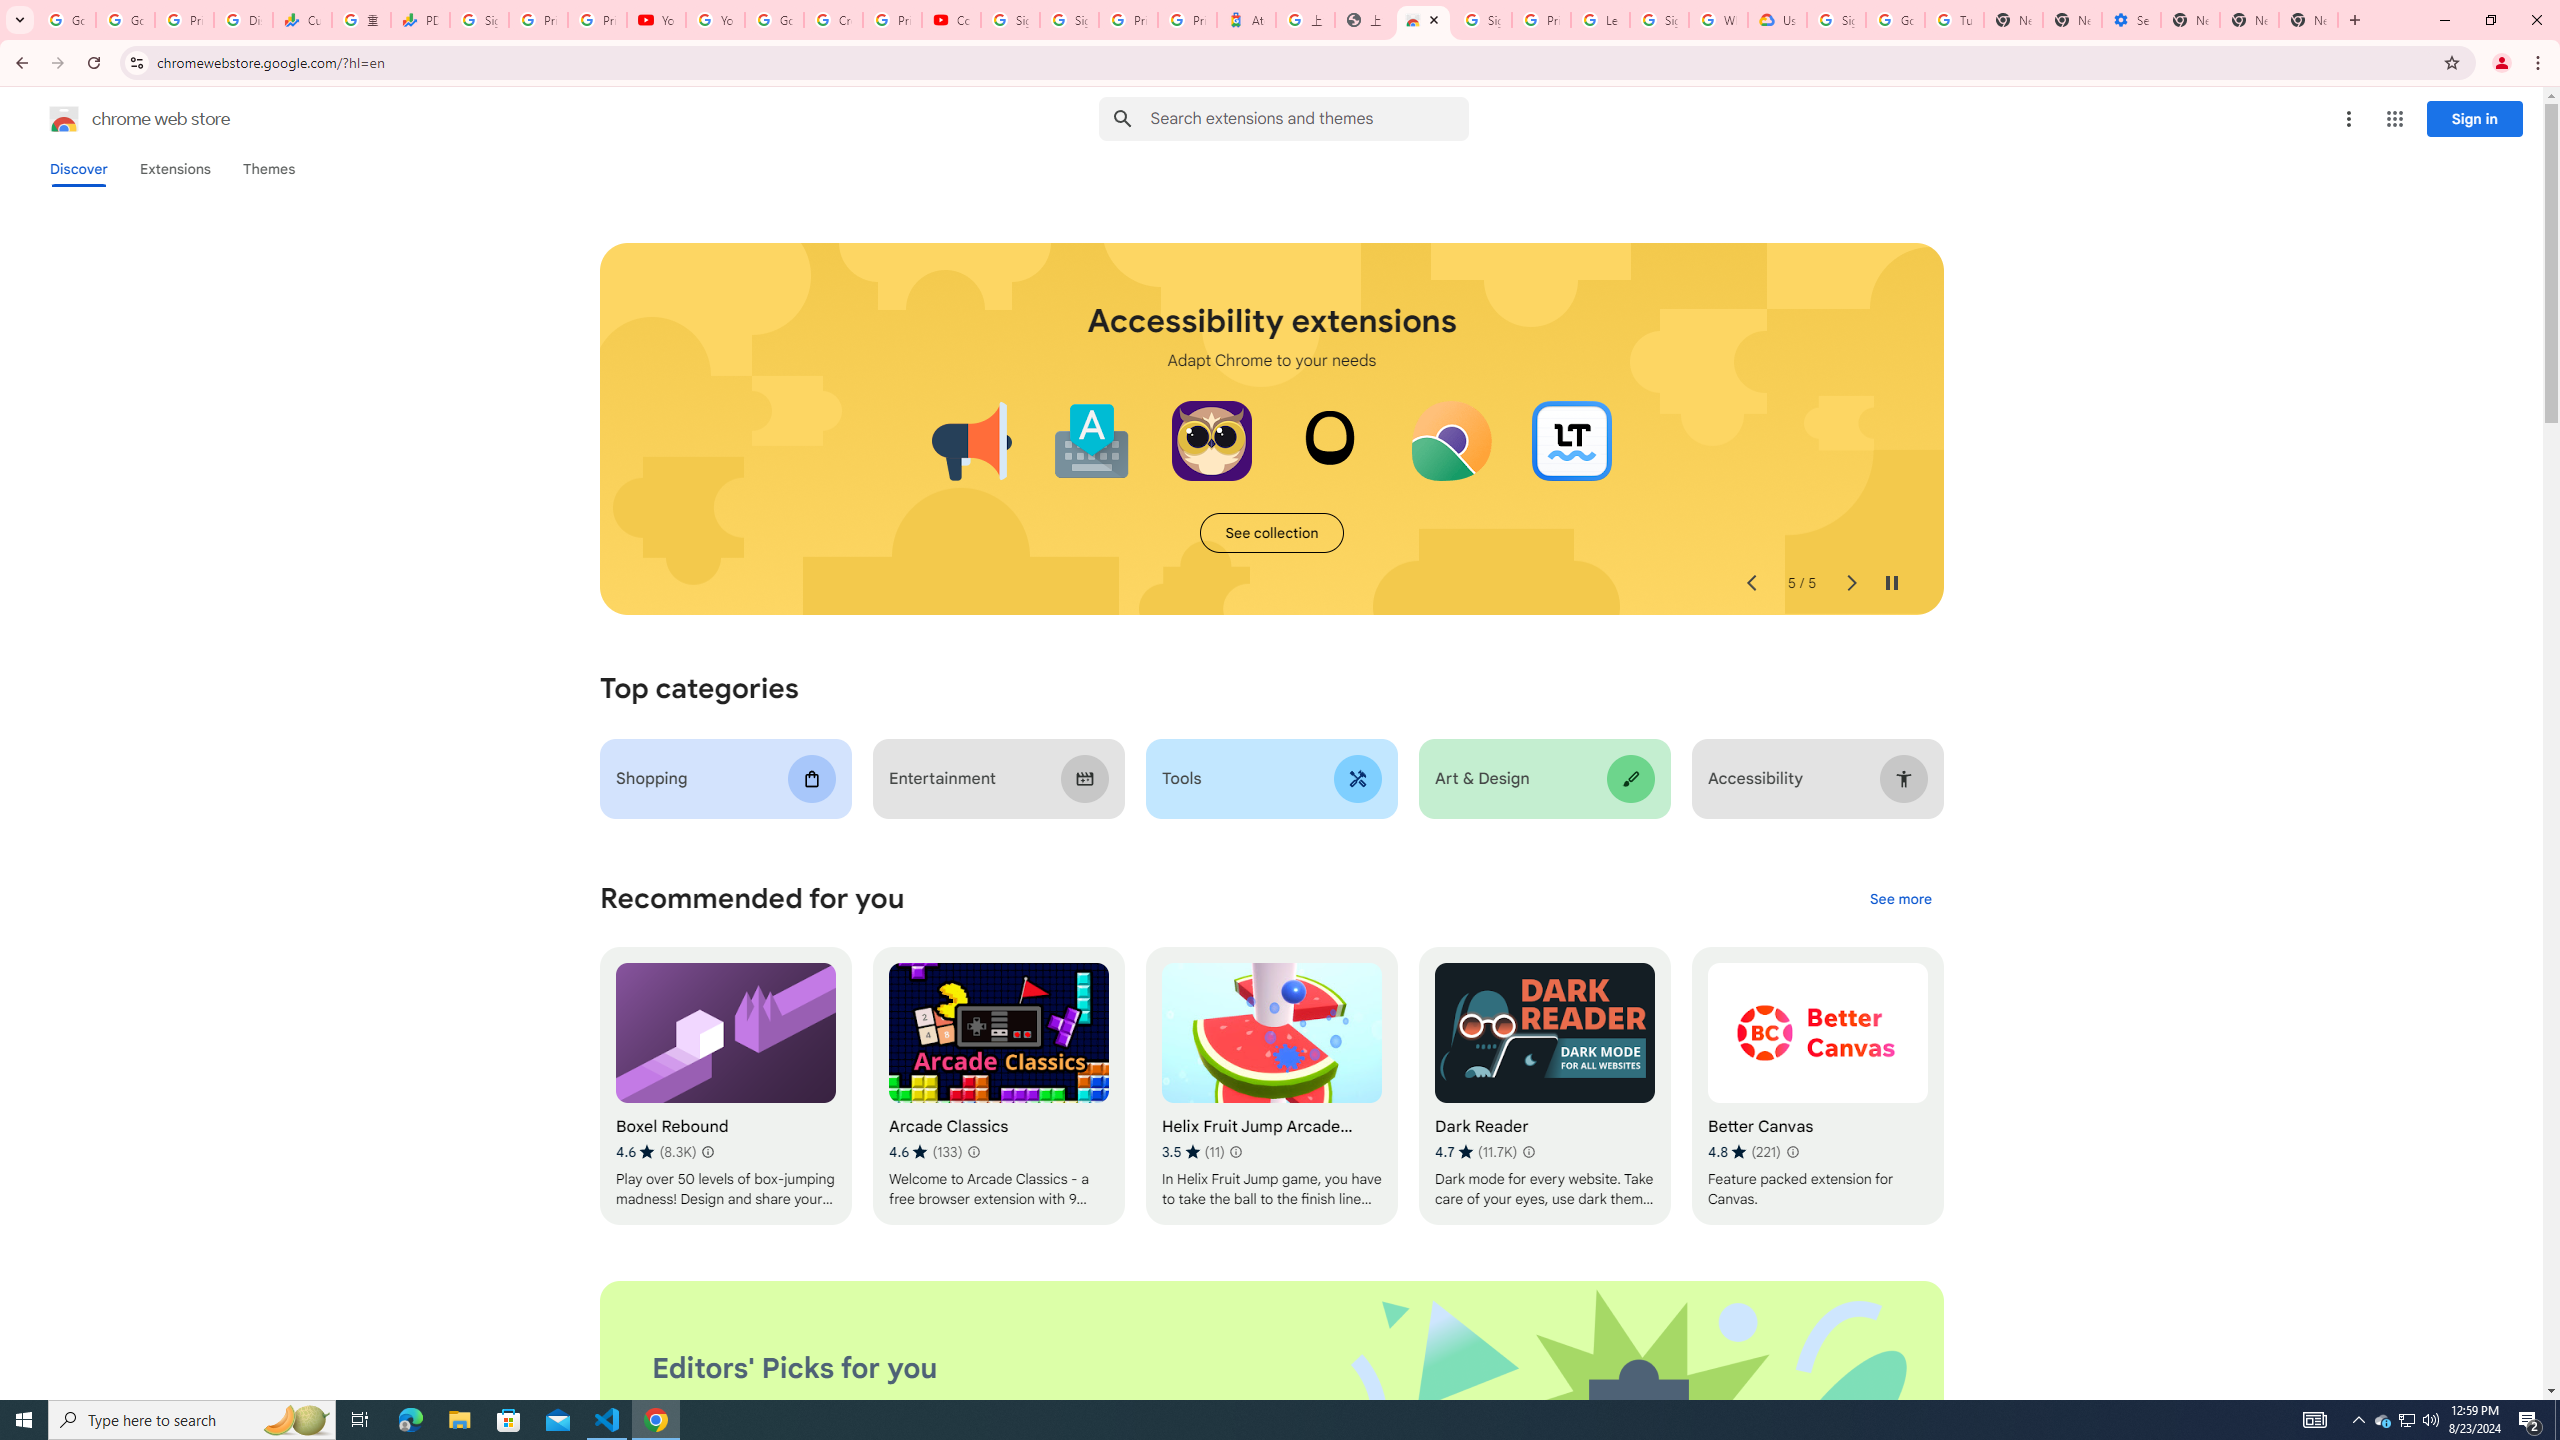  Describe the element at coordinates (1894, 20) in the screenshot. I see `Google Account Help` at that location.